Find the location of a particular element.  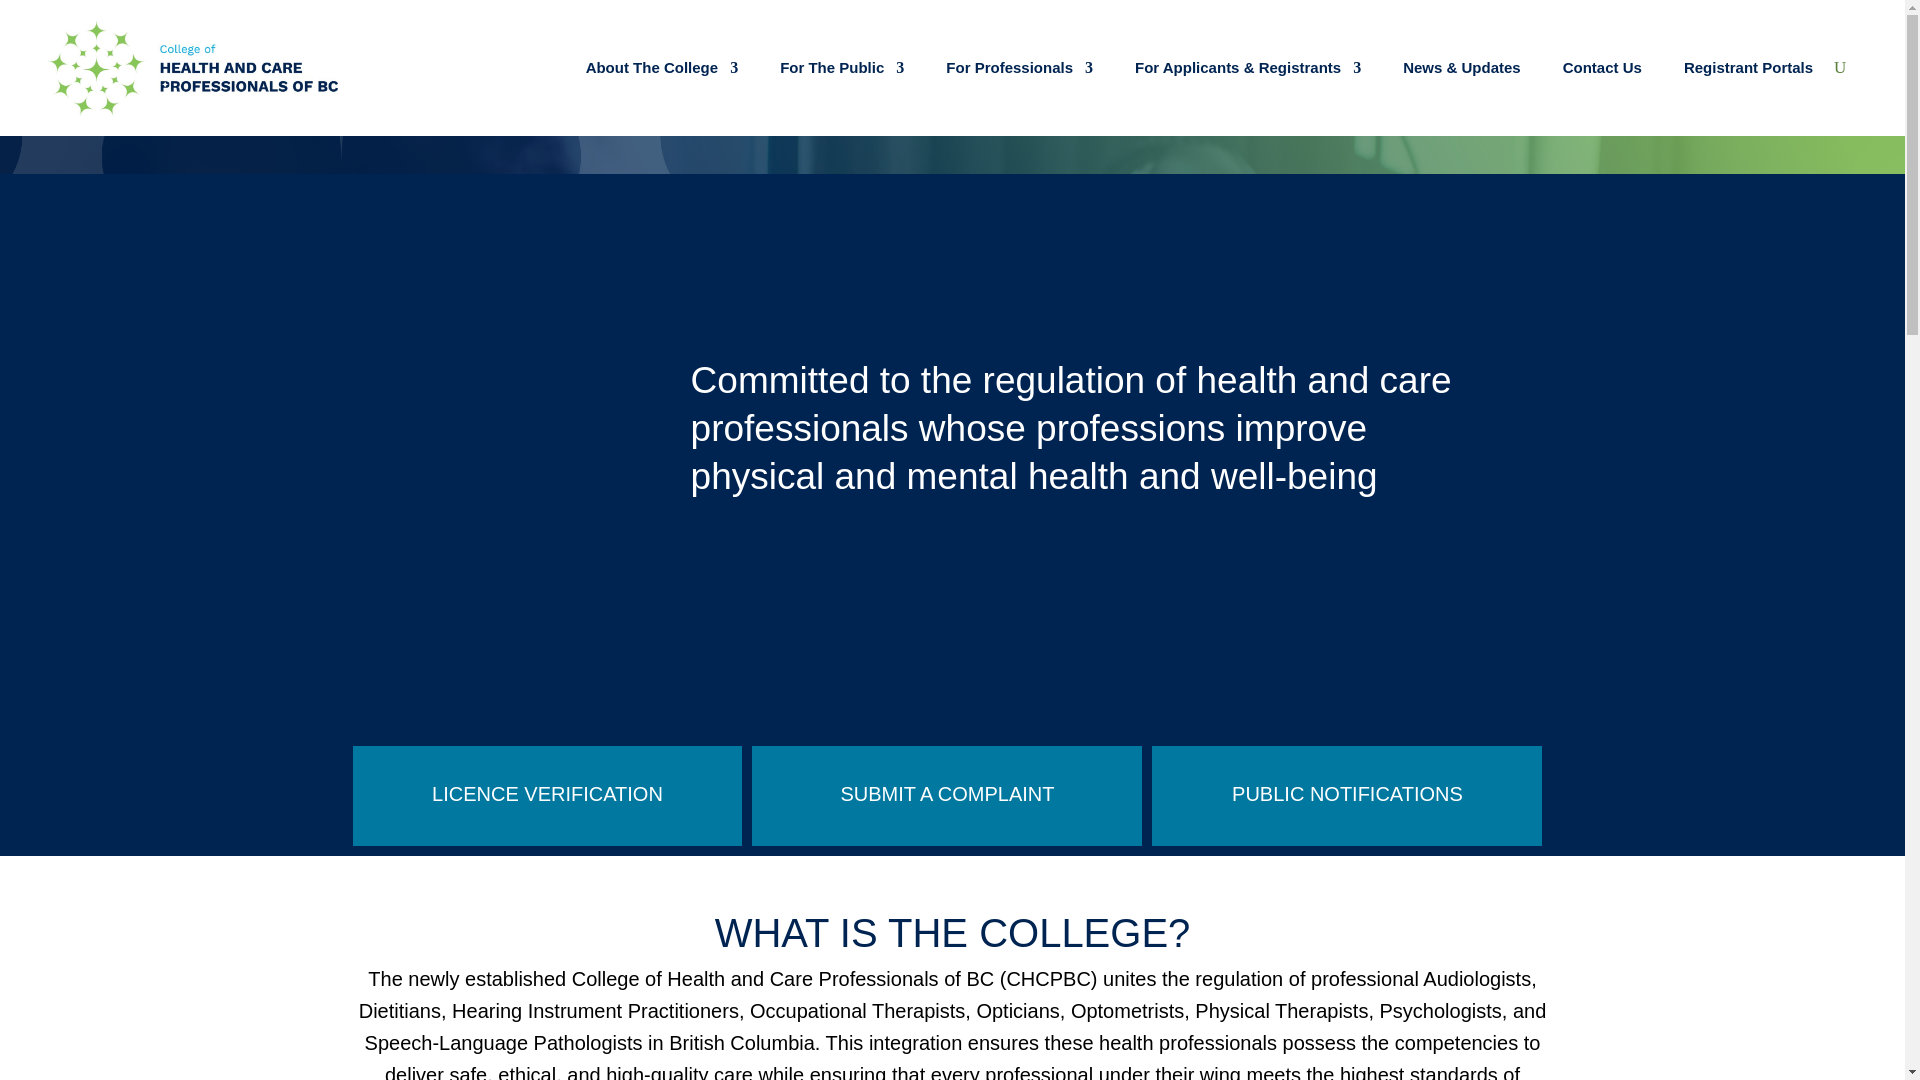

For The Public is located at coordinates (842, 68).